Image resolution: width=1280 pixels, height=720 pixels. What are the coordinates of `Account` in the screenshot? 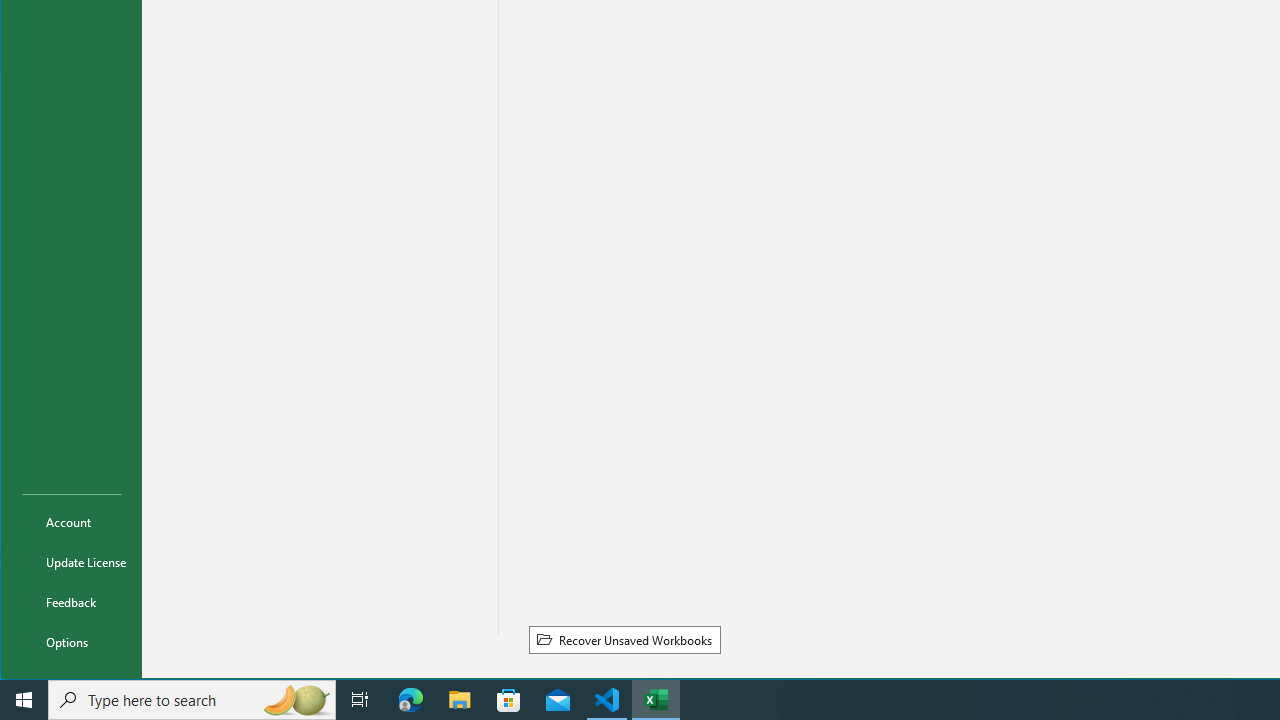 It's located at (72, 522).